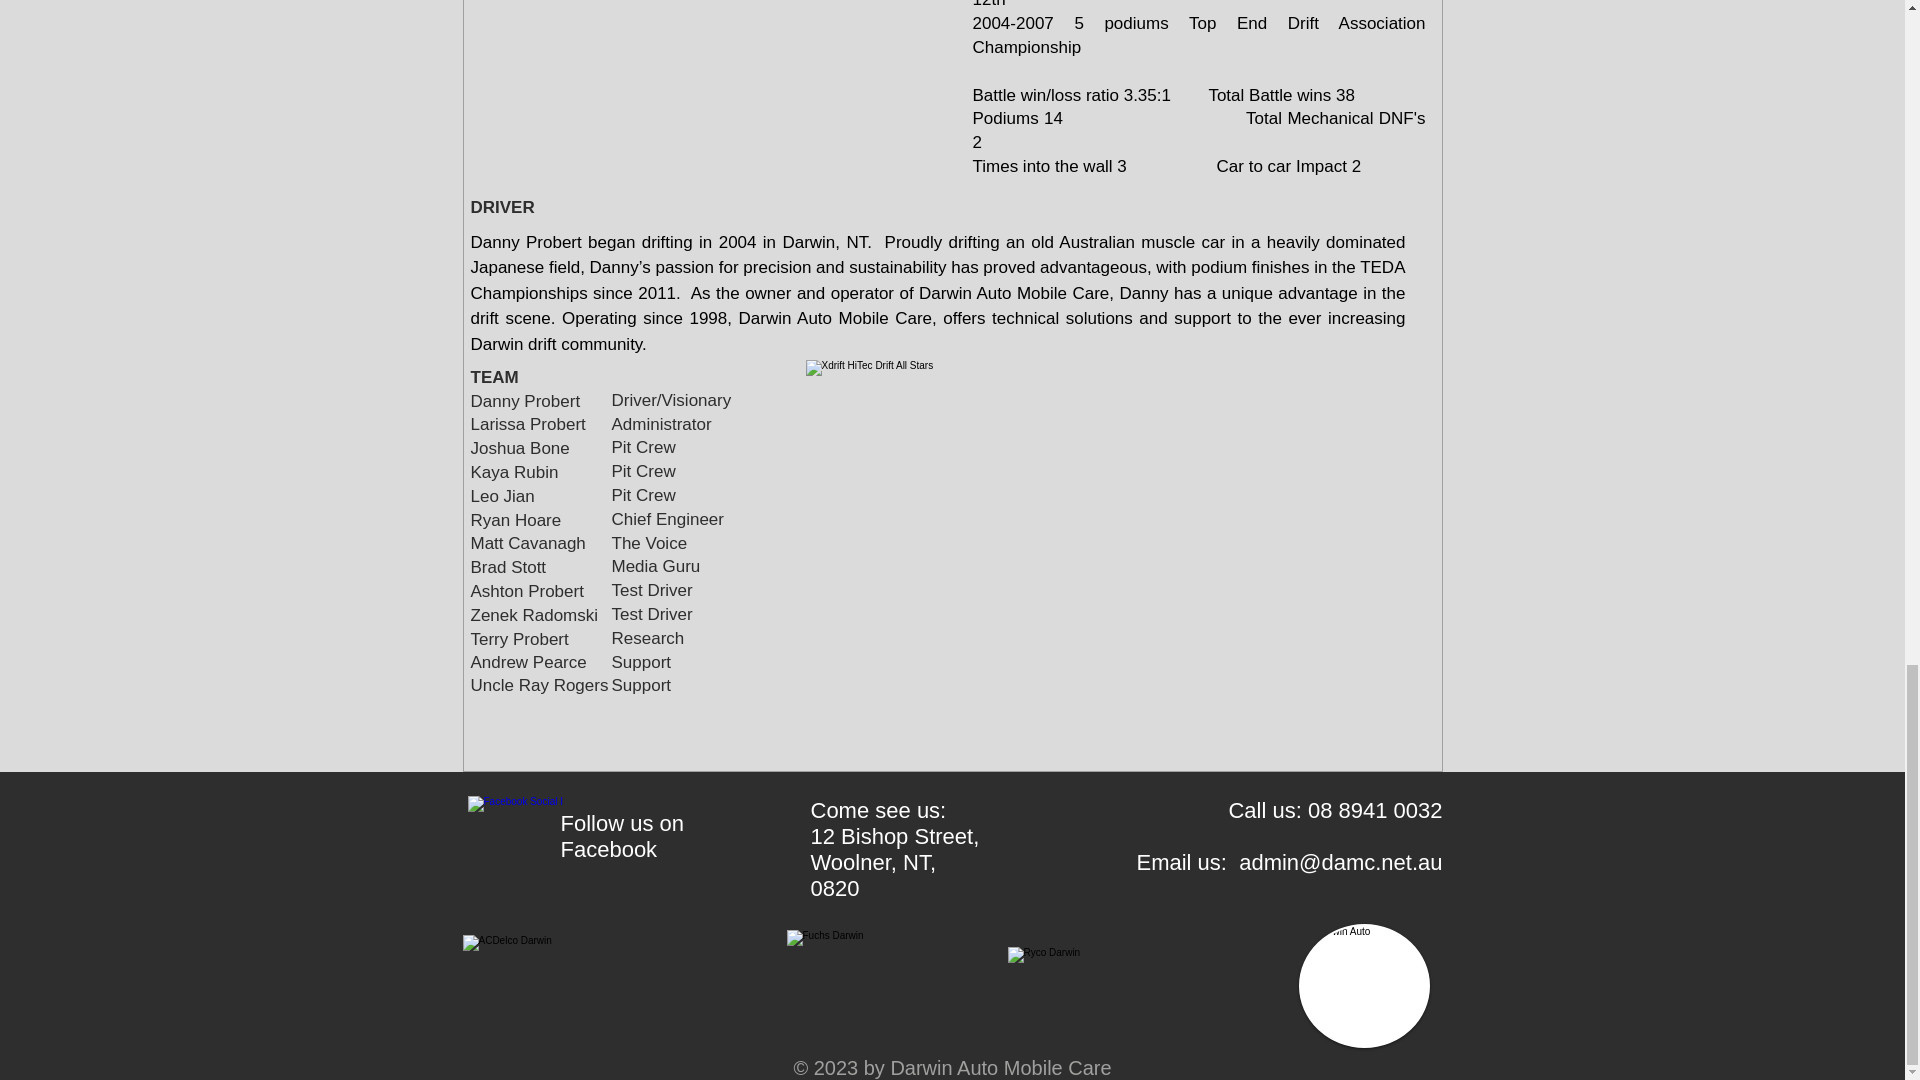  I want to click on Locally Owned, so click(1362, 986).